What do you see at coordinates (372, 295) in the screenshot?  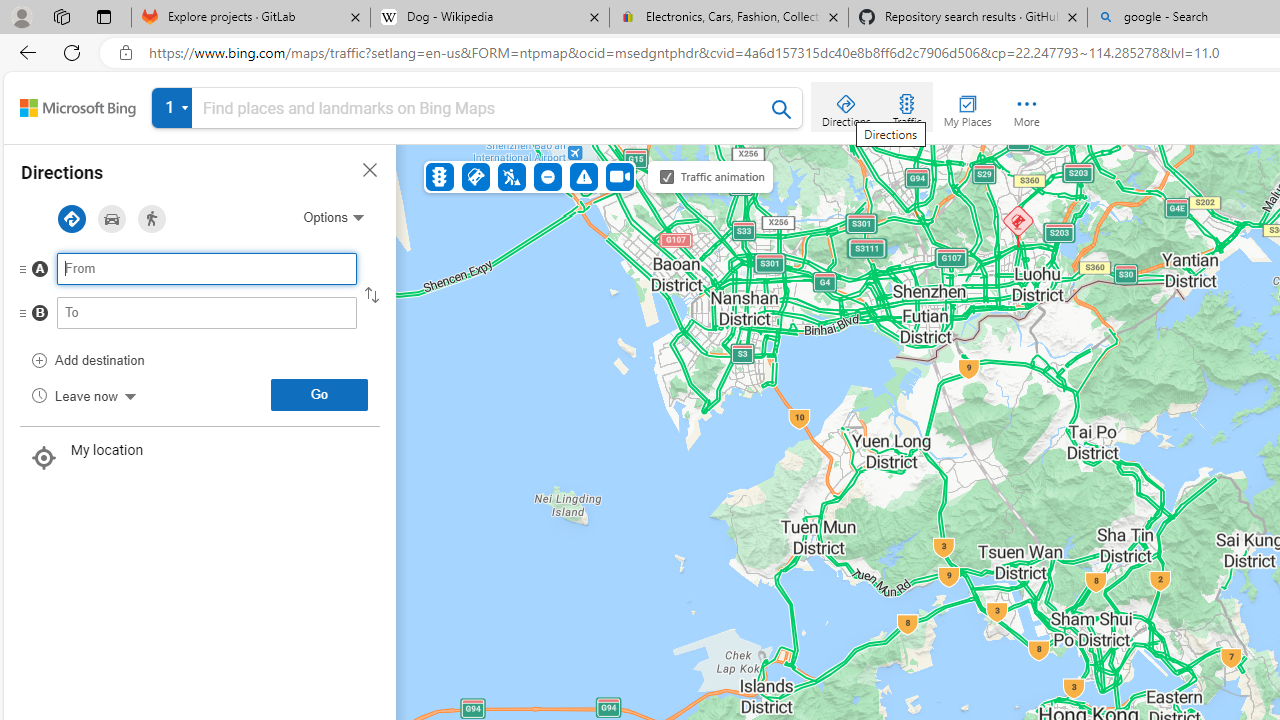 I see `Reverse` at bounding box center [372, 295].